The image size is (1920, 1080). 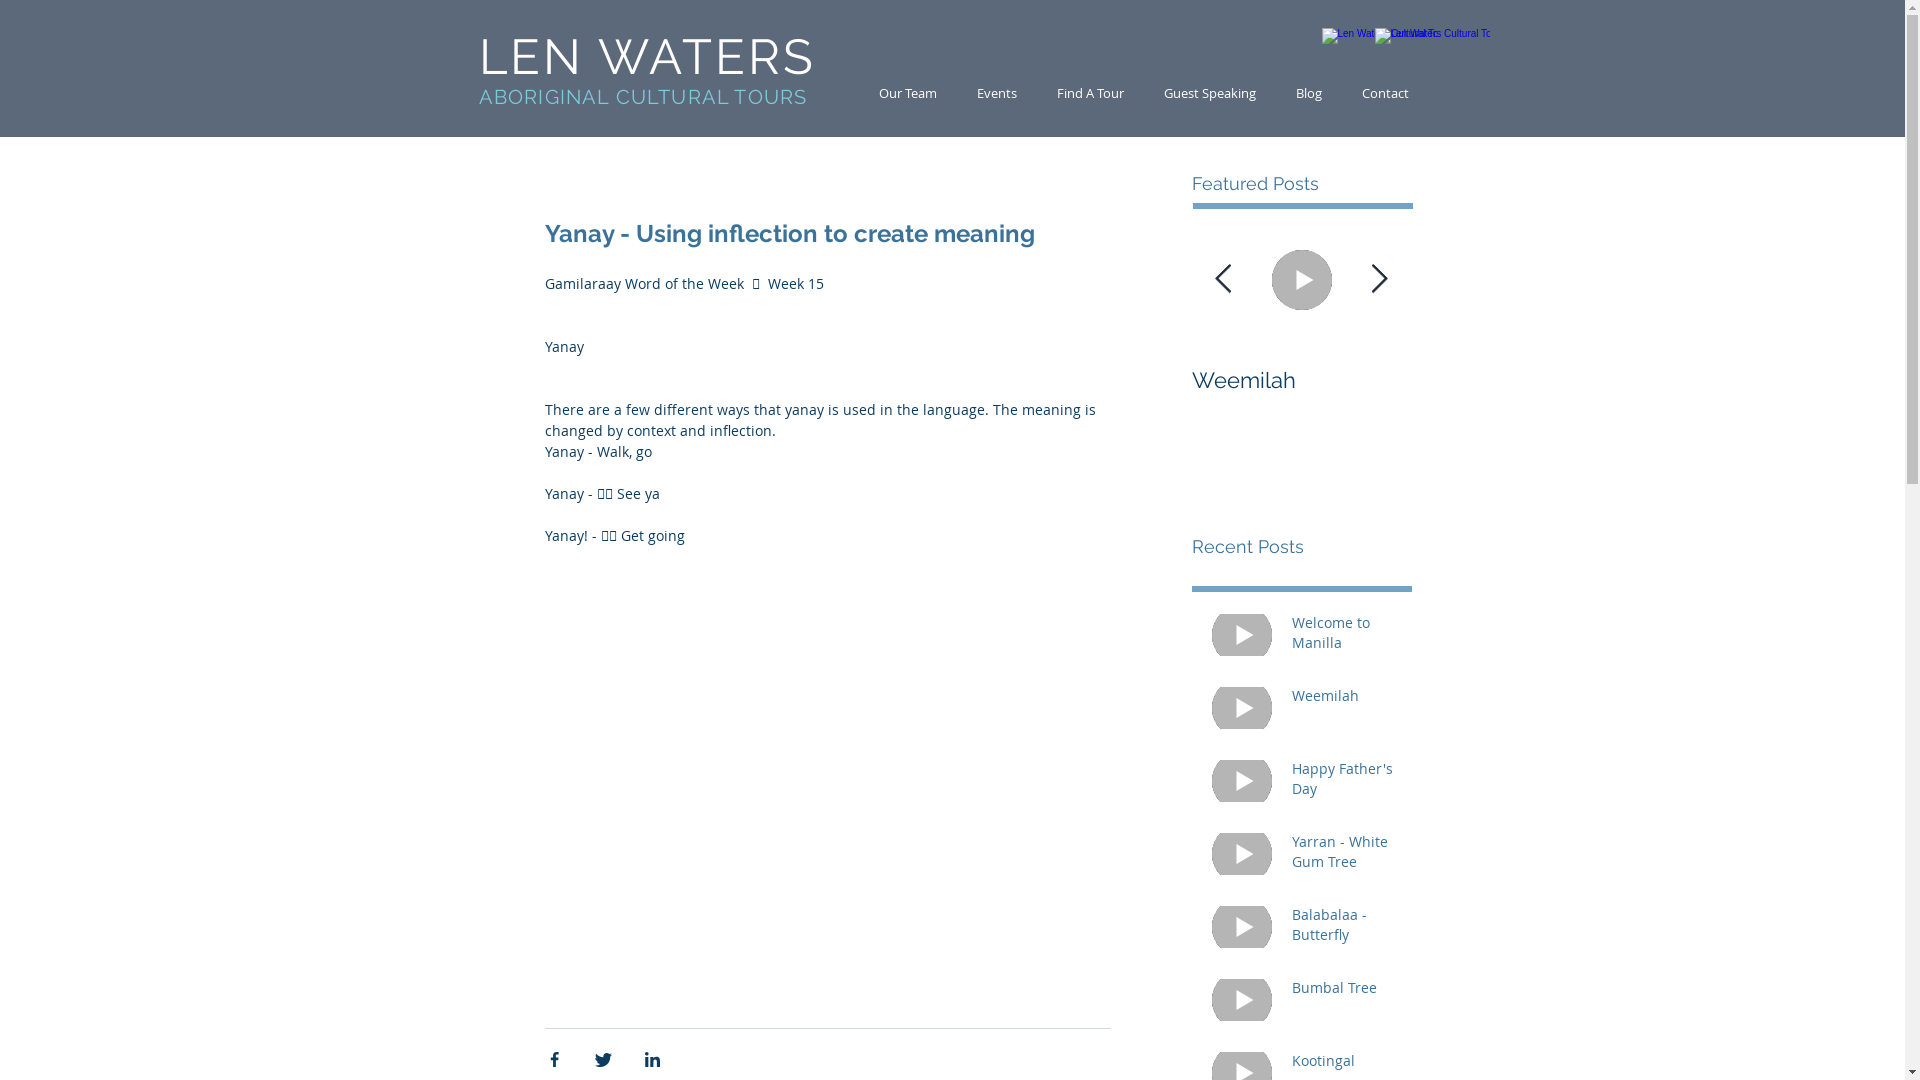 I want to click on Find A Tour, so click(x=1090, y=94).